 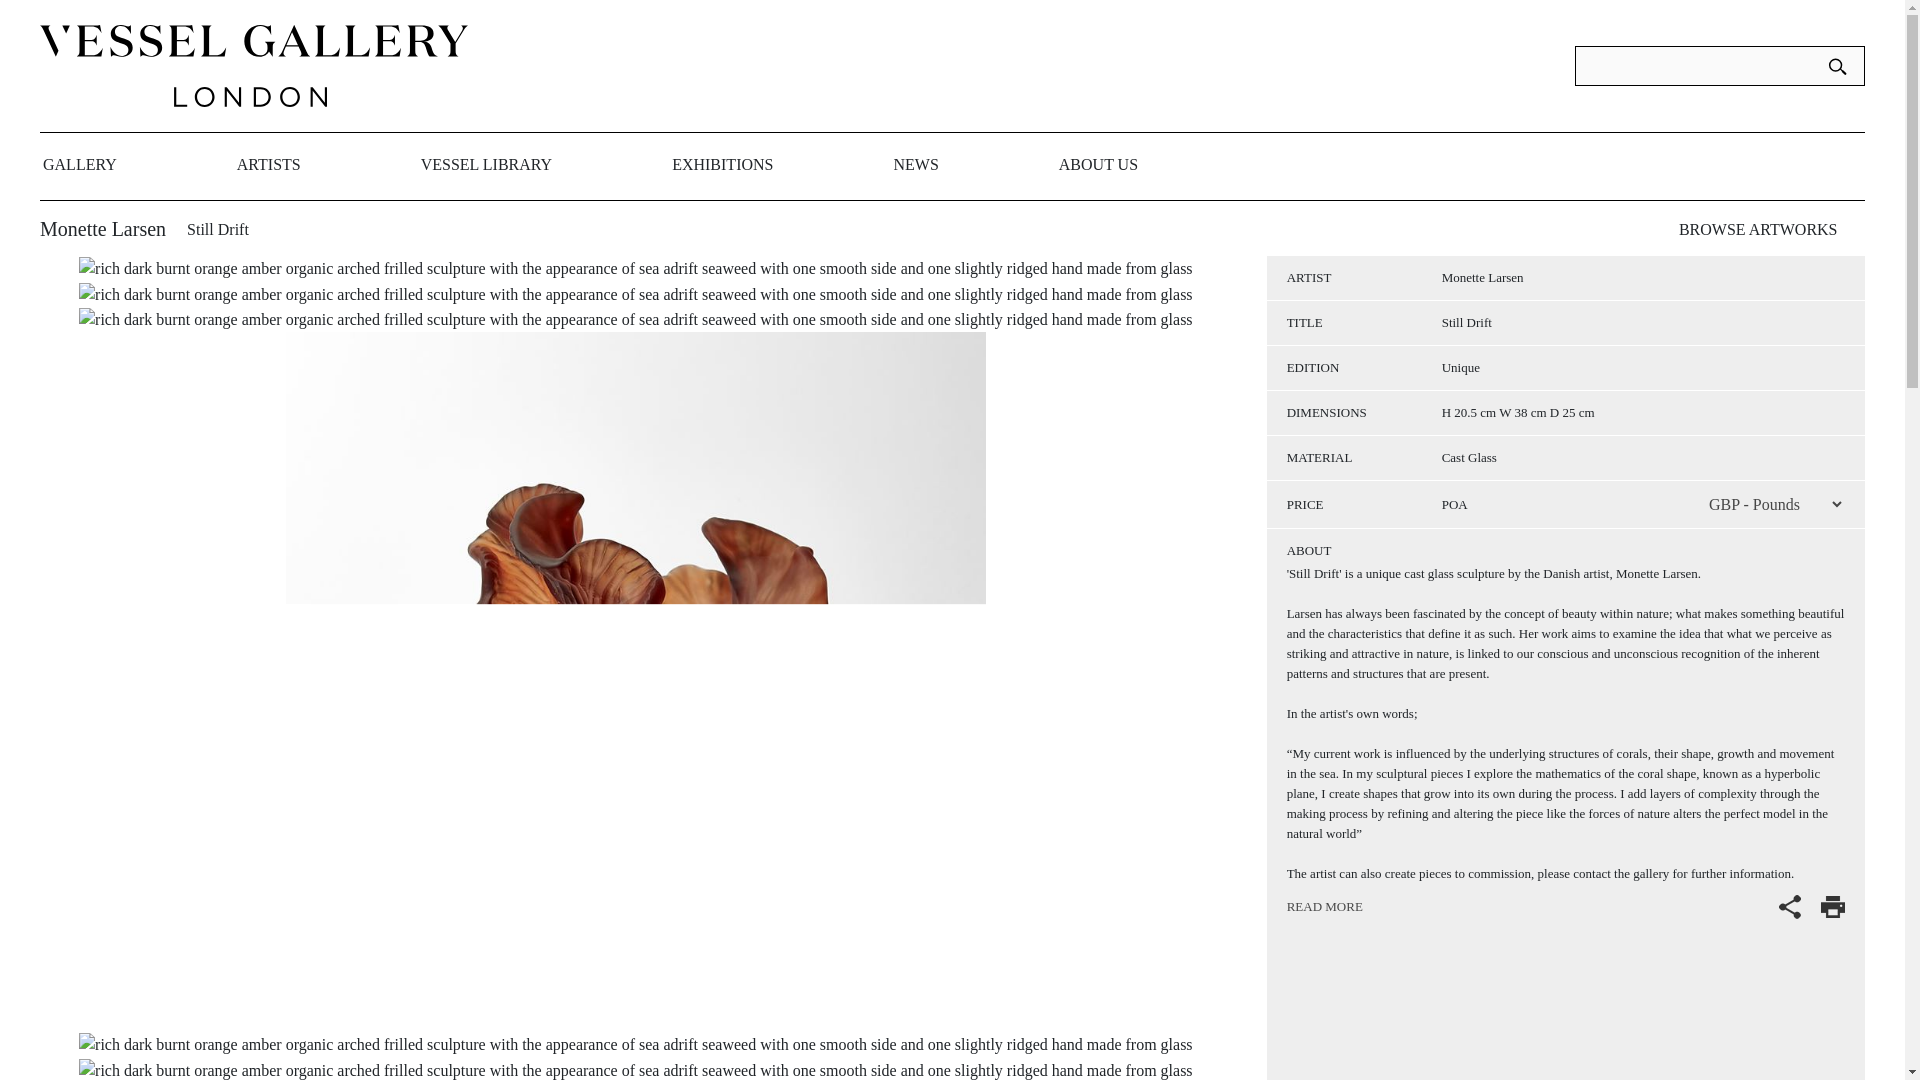 I want to click on GALLERY, so click(x=80, y=164).